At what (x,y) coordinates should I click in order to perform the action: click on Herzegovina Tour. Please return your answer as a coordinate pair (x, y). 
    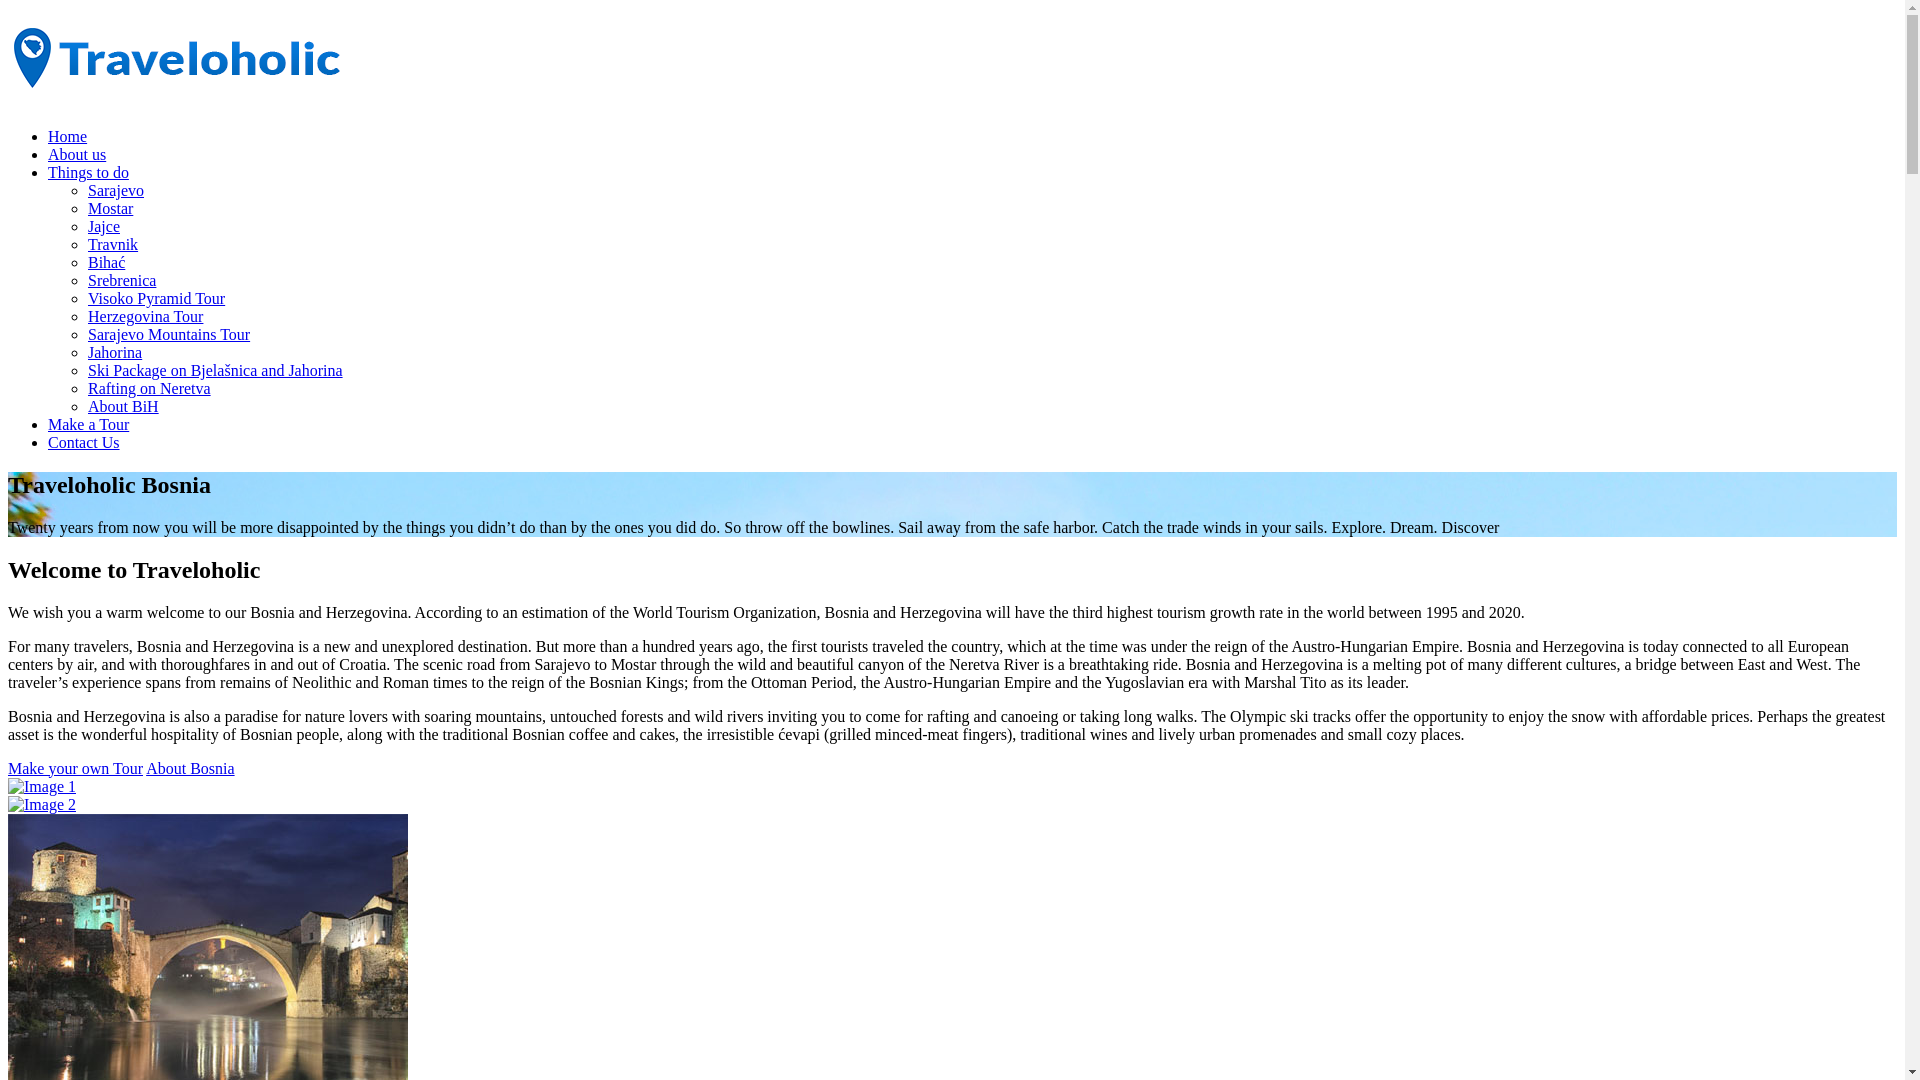
    Looking at the image, I should click on (992, 317).